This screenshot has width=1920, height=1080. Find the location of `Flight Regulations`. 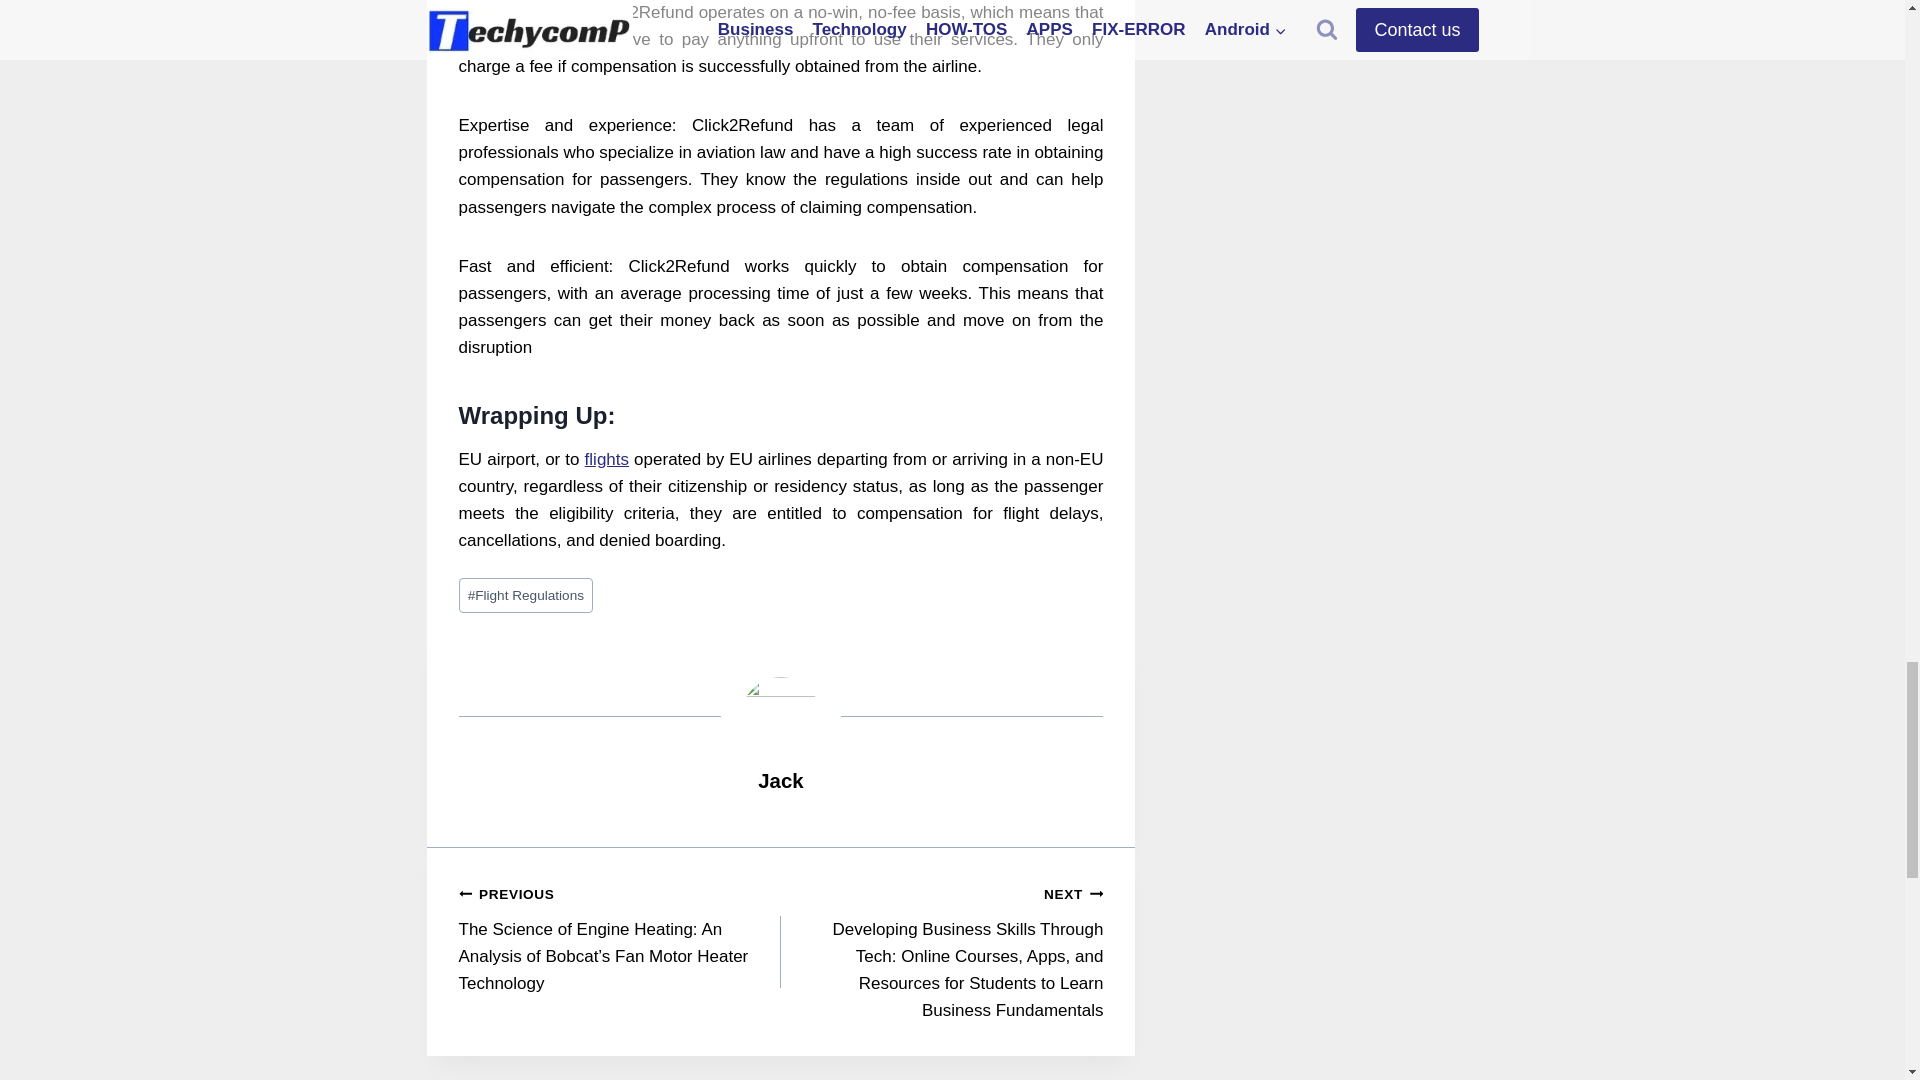

Flight Regulations is located at coordinates (526, 595).